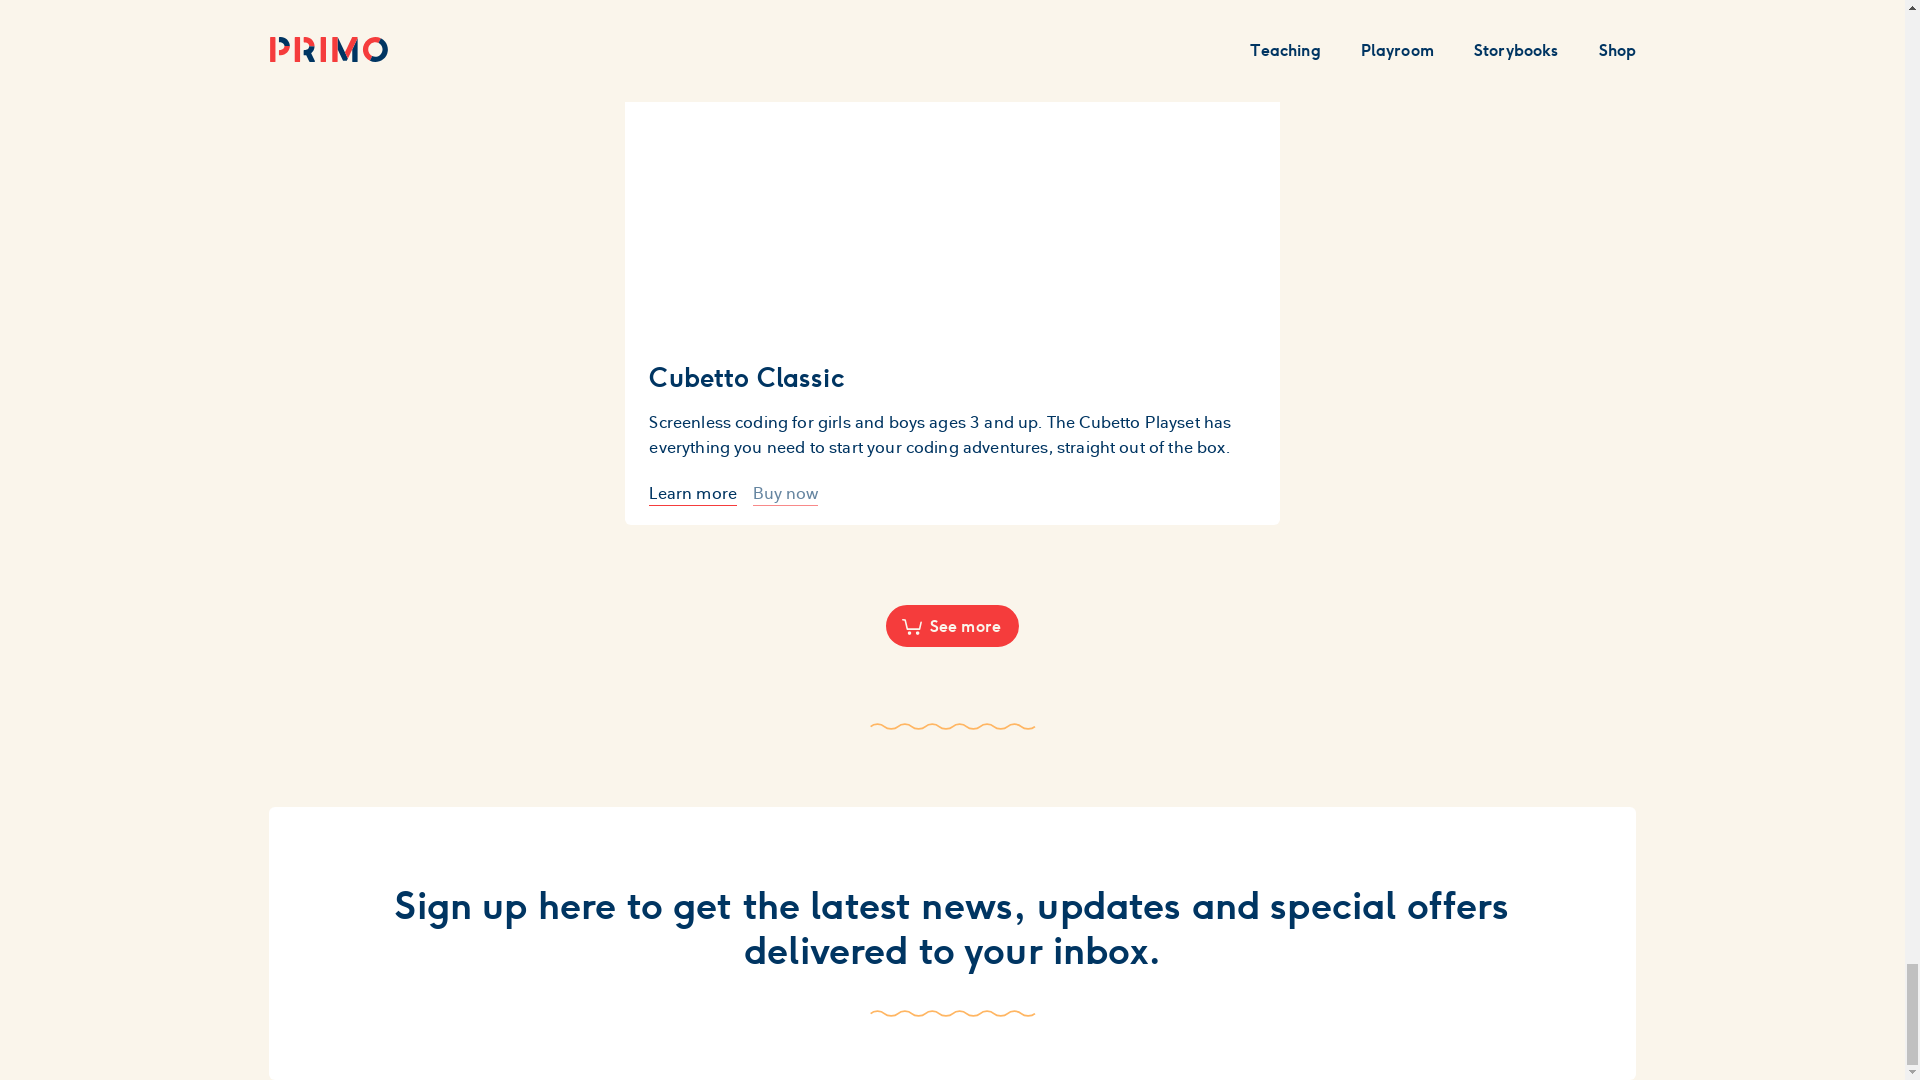  I want to click on Buy now, so click(784, 493).